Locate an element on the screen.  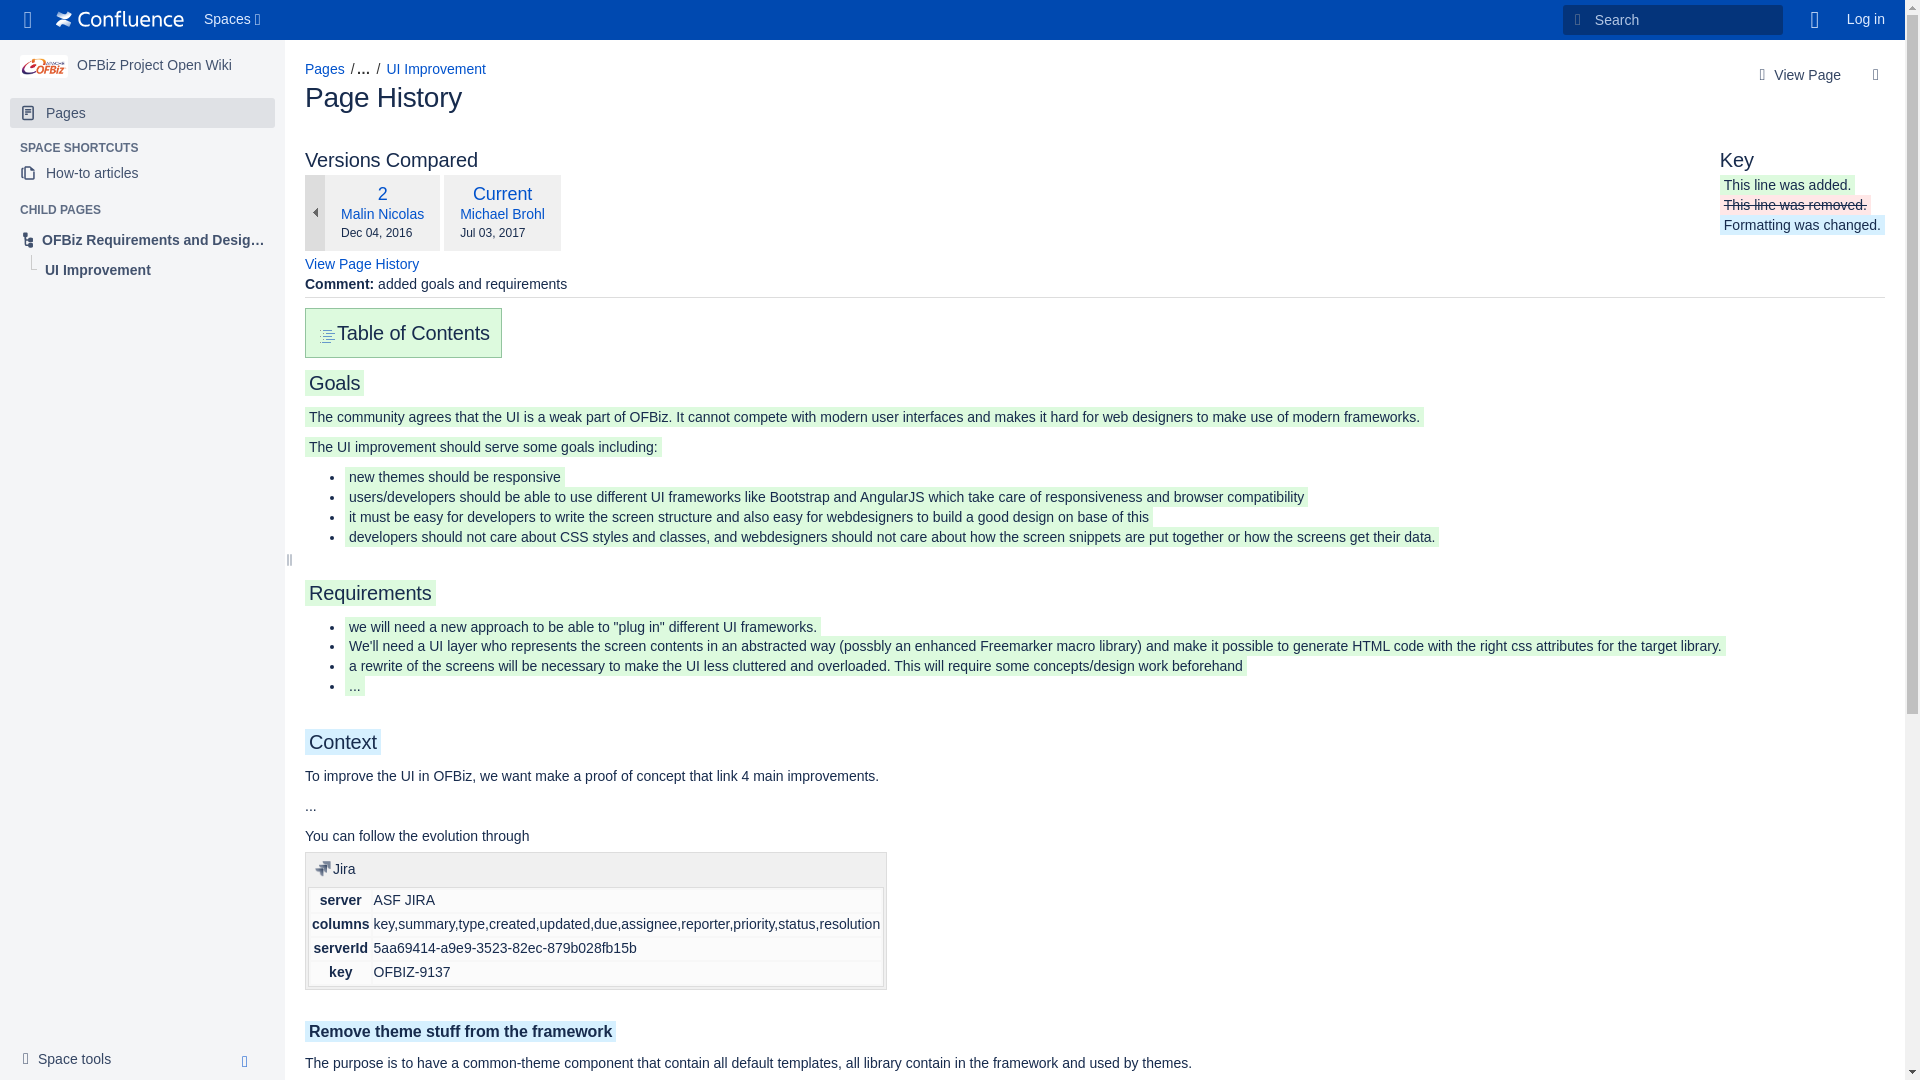
Apache Software Foundation is located at coordinates (120, 20).